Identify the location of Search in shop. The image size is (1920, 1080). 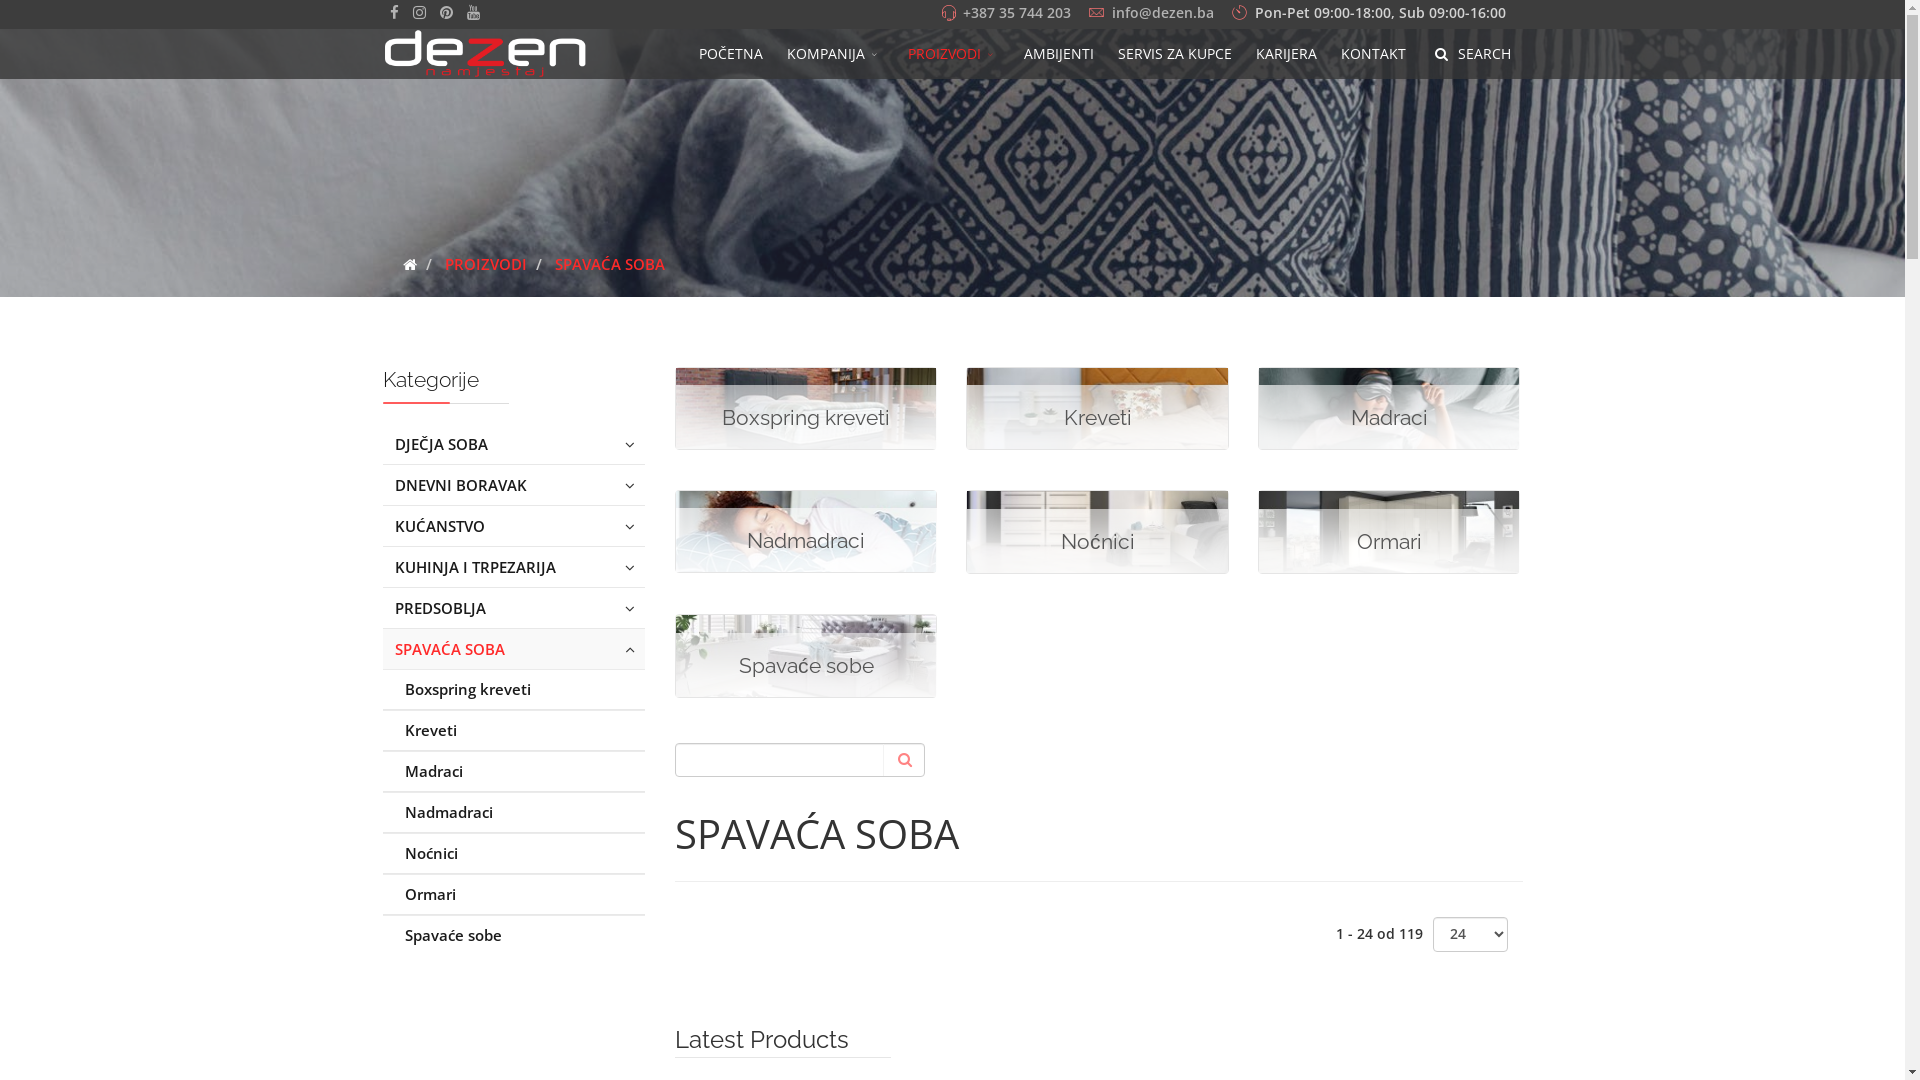
(903, 760).